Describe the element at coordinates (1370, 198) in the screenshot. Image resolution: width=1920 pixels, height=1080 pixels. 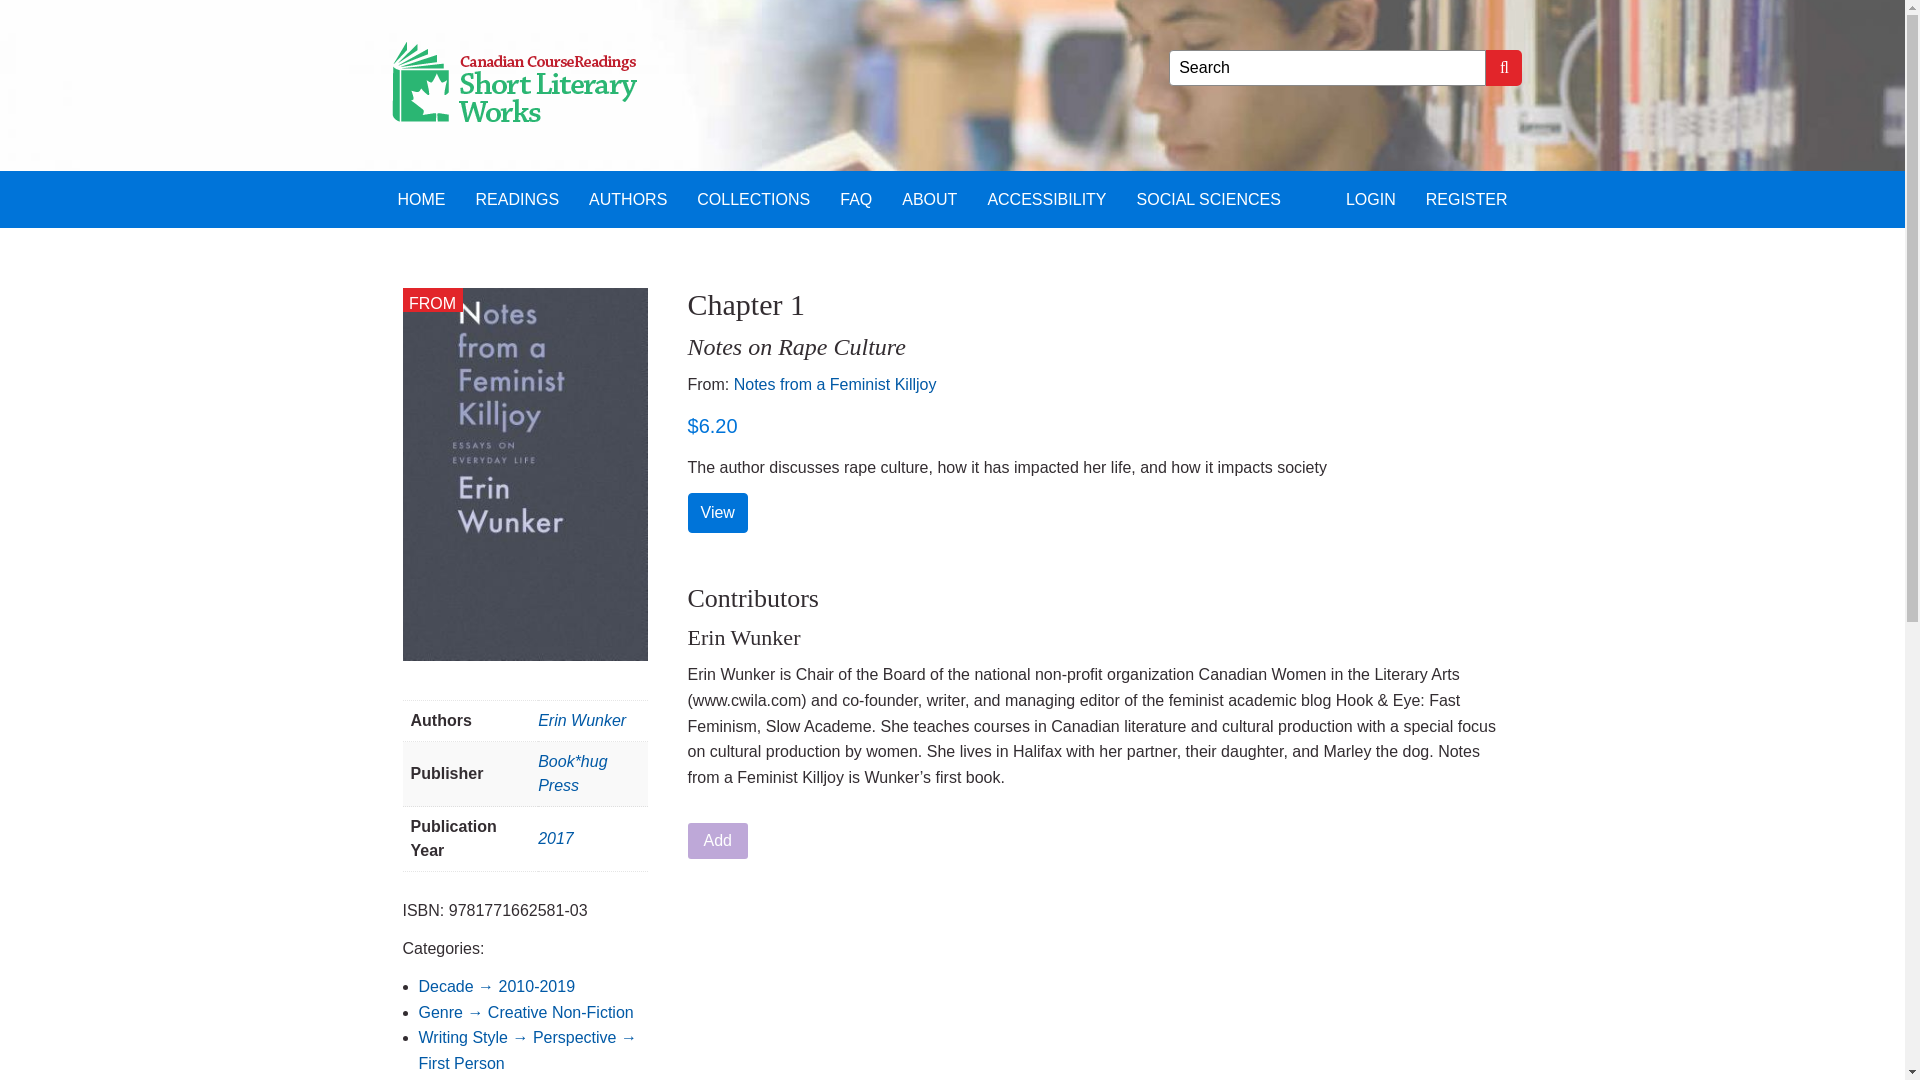
I see `LOGIN` at that location.